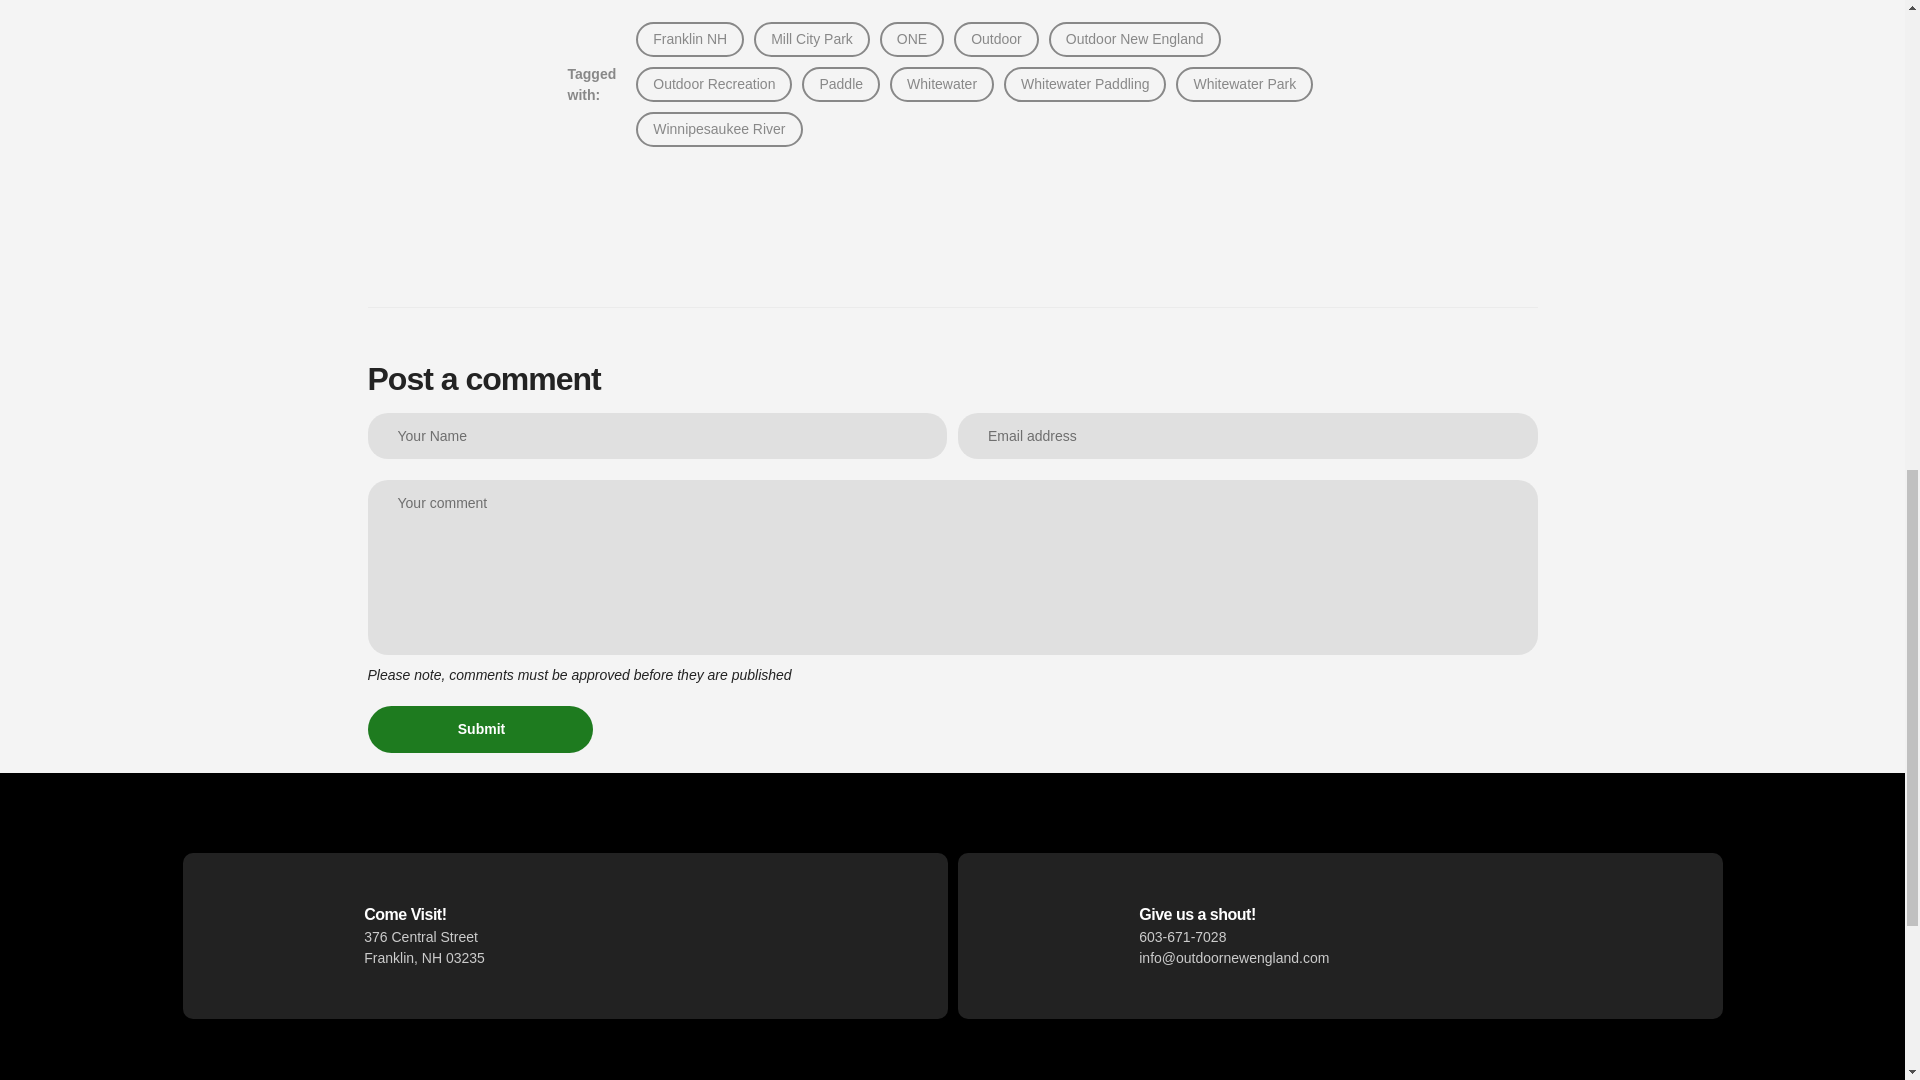 The image size is (1920, 1080). Describe the element at coordinates (1134, 39) in the screenshot. I see `Show articles tagged Outdoor New England` at that location.